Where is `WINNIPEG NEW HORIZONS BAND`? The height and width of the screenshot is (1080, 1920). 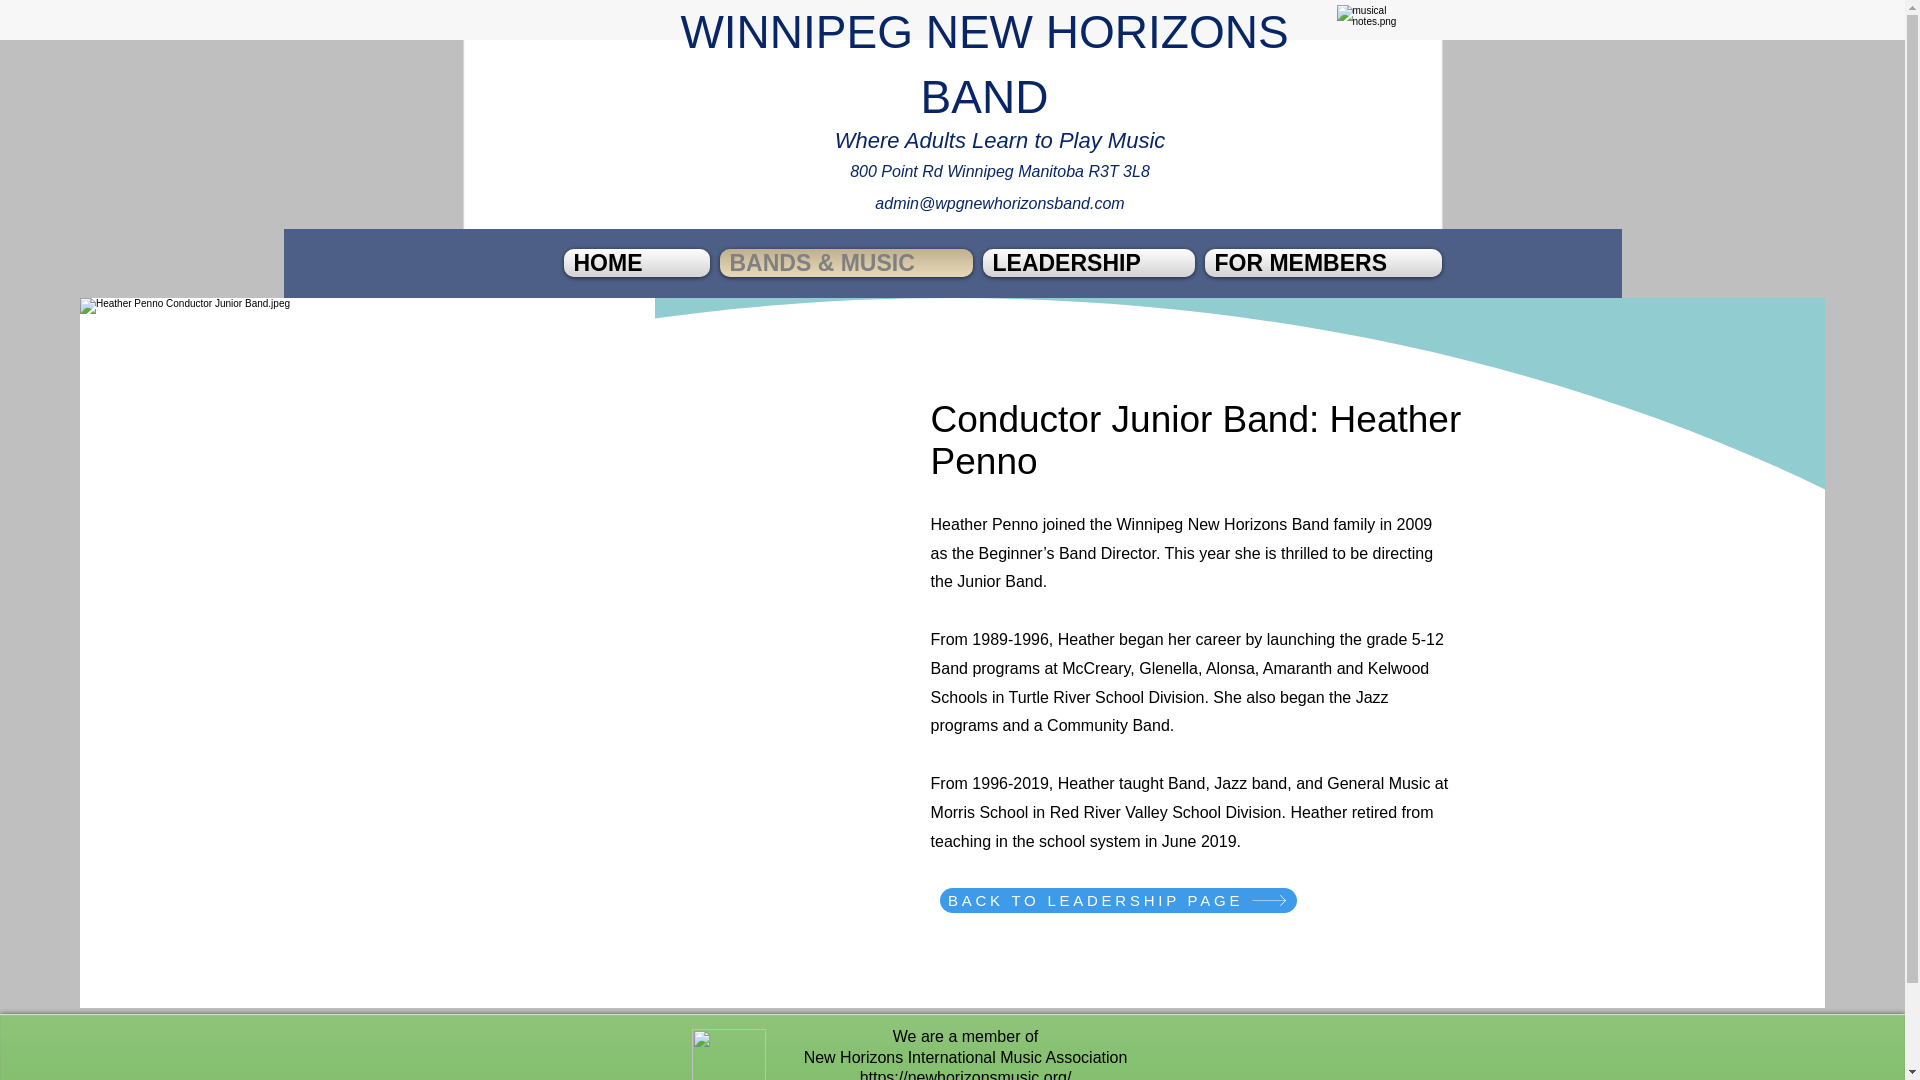
WINNIPEG NEW HORIZONS BAND is located at coordinates (984, 64).